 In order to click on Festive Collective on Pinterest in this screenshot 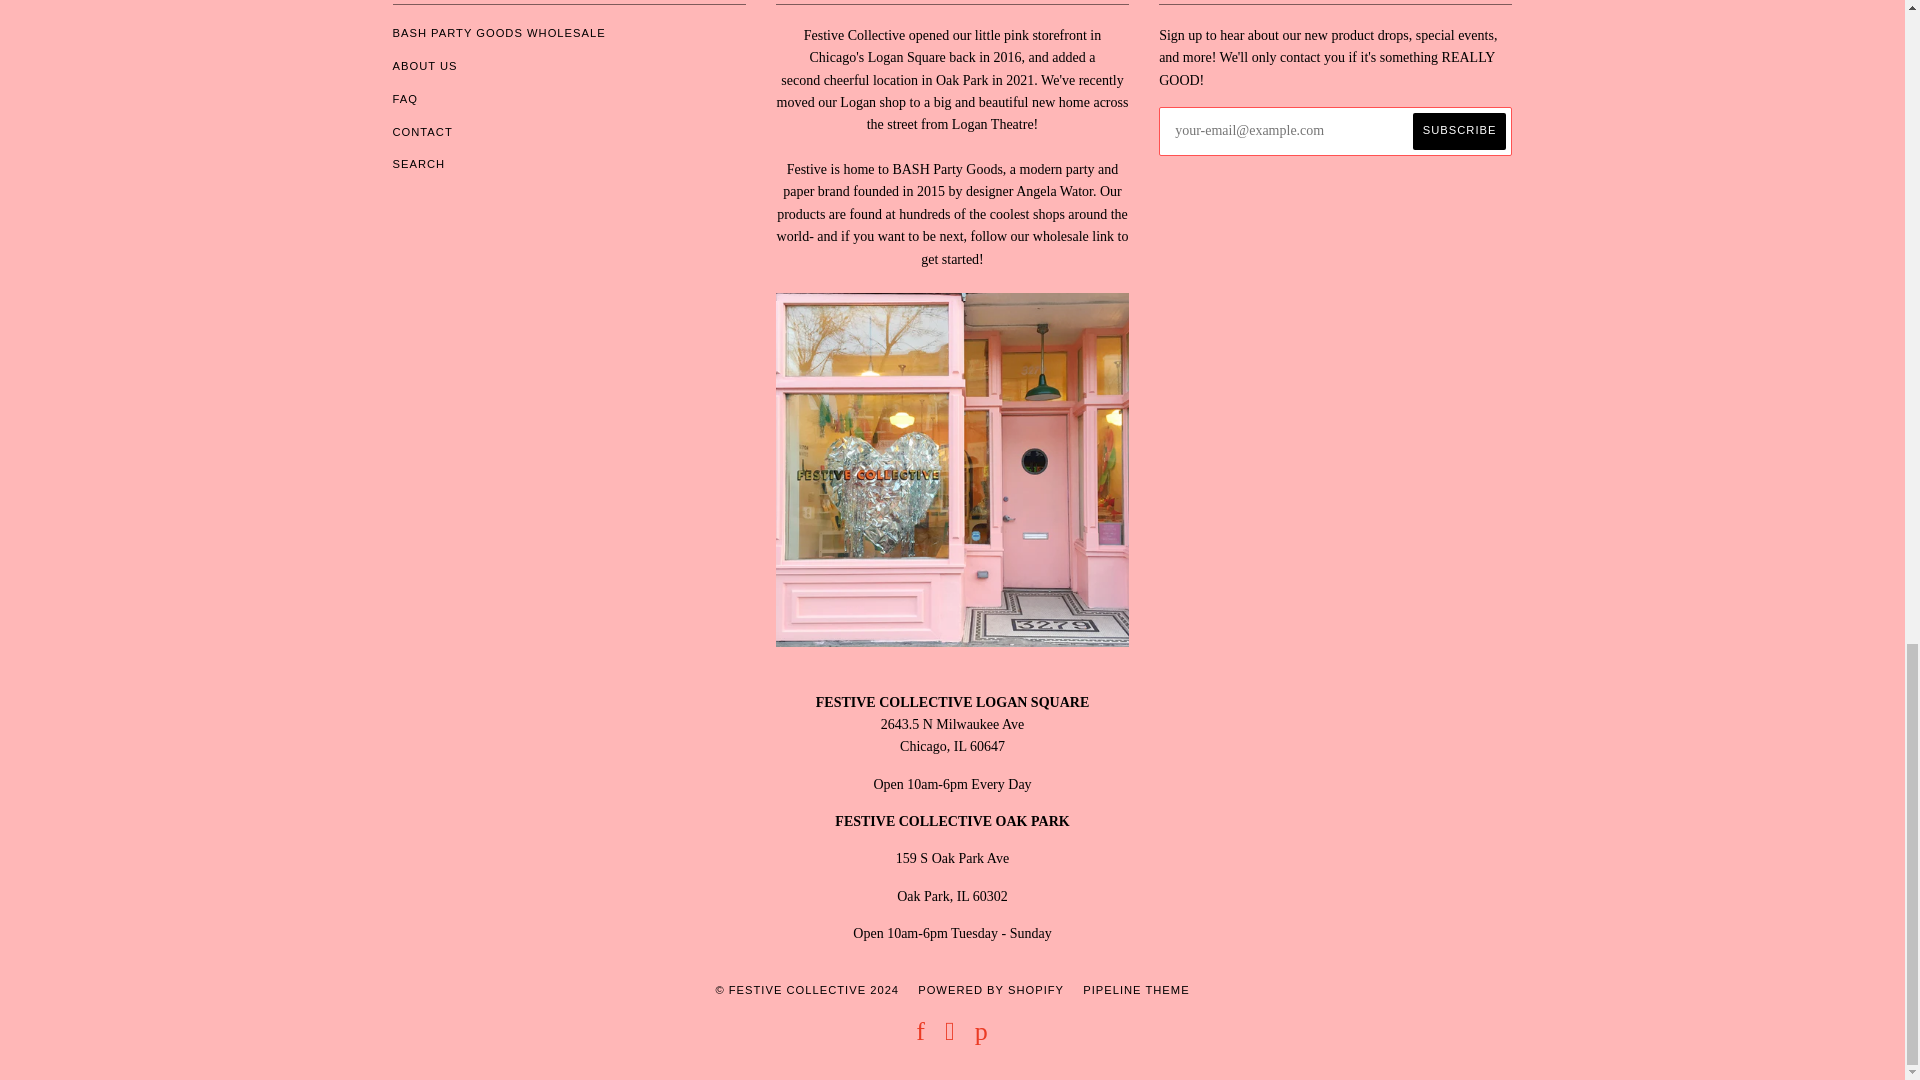, I will do `click(982, 1036)`.